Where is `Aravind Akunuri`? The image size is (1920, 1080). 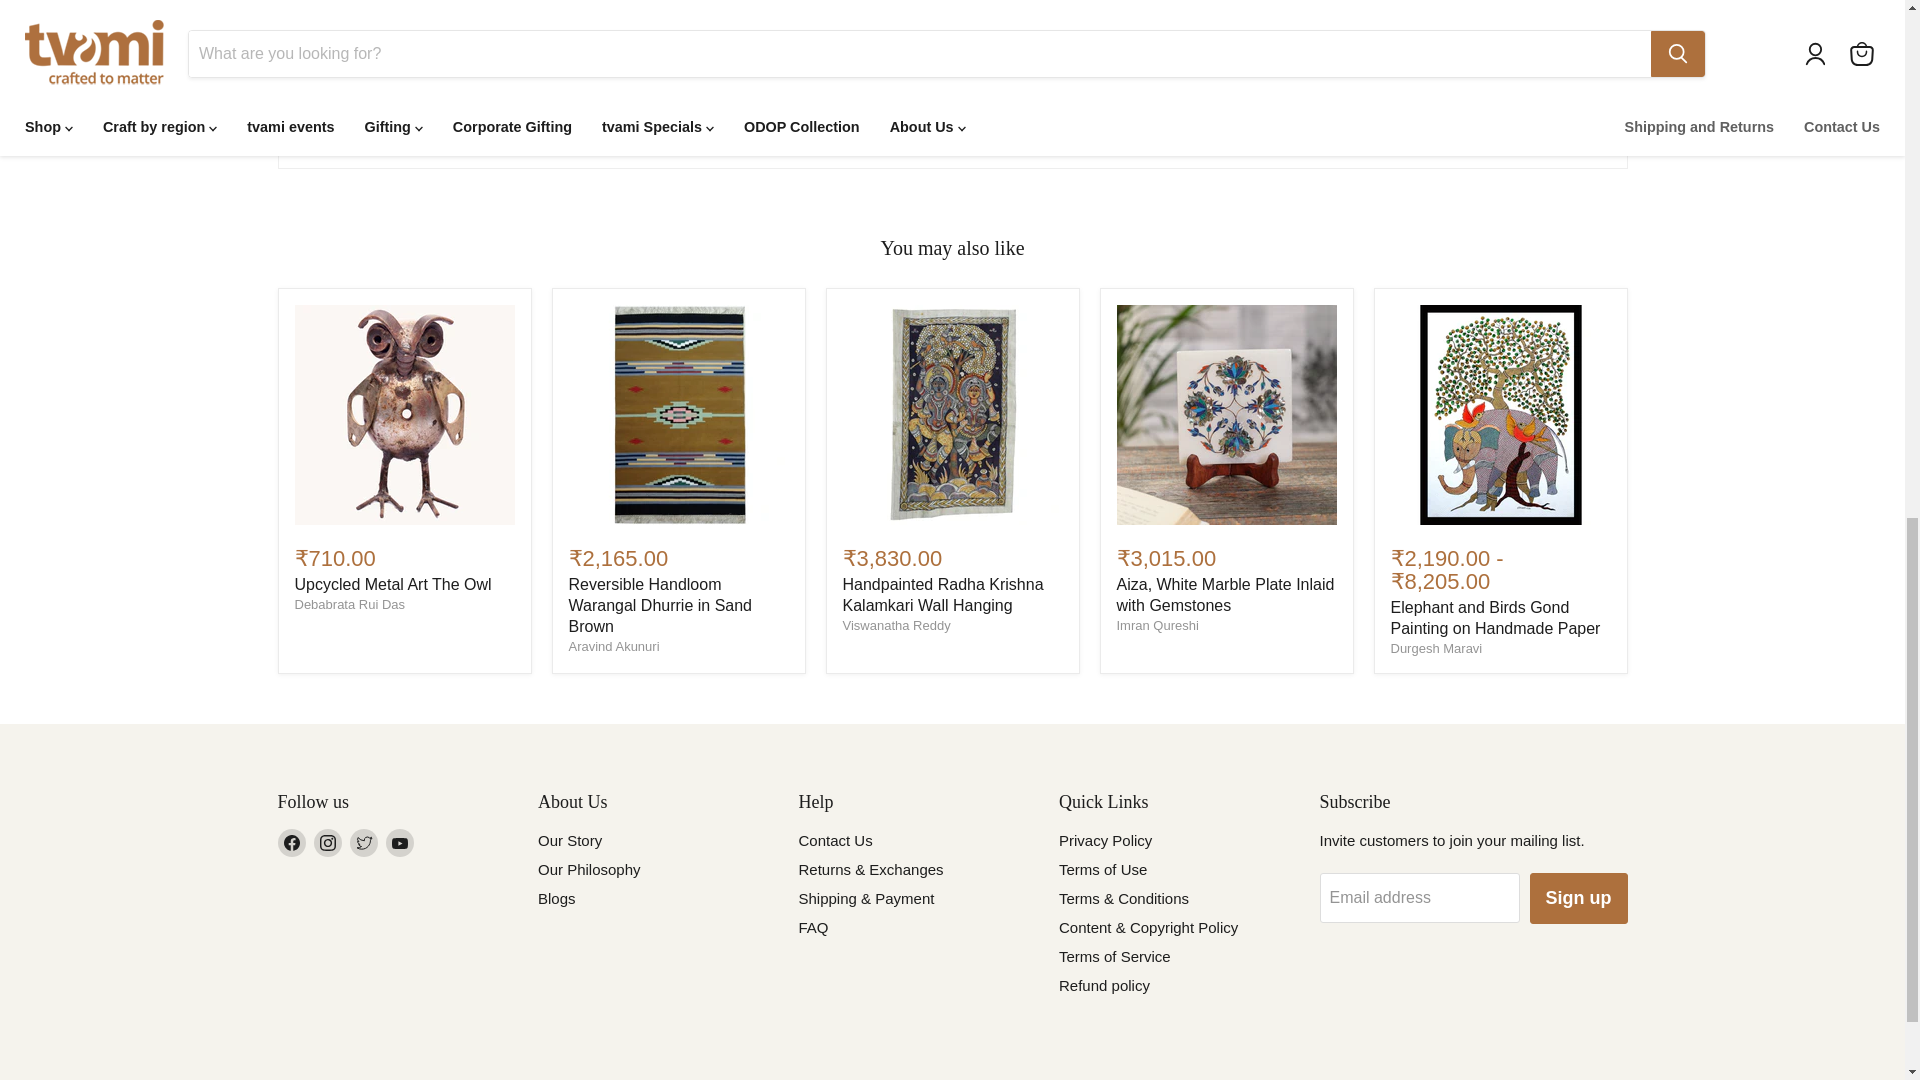
Aravind Akunuri is located at coordinates (613, 646).